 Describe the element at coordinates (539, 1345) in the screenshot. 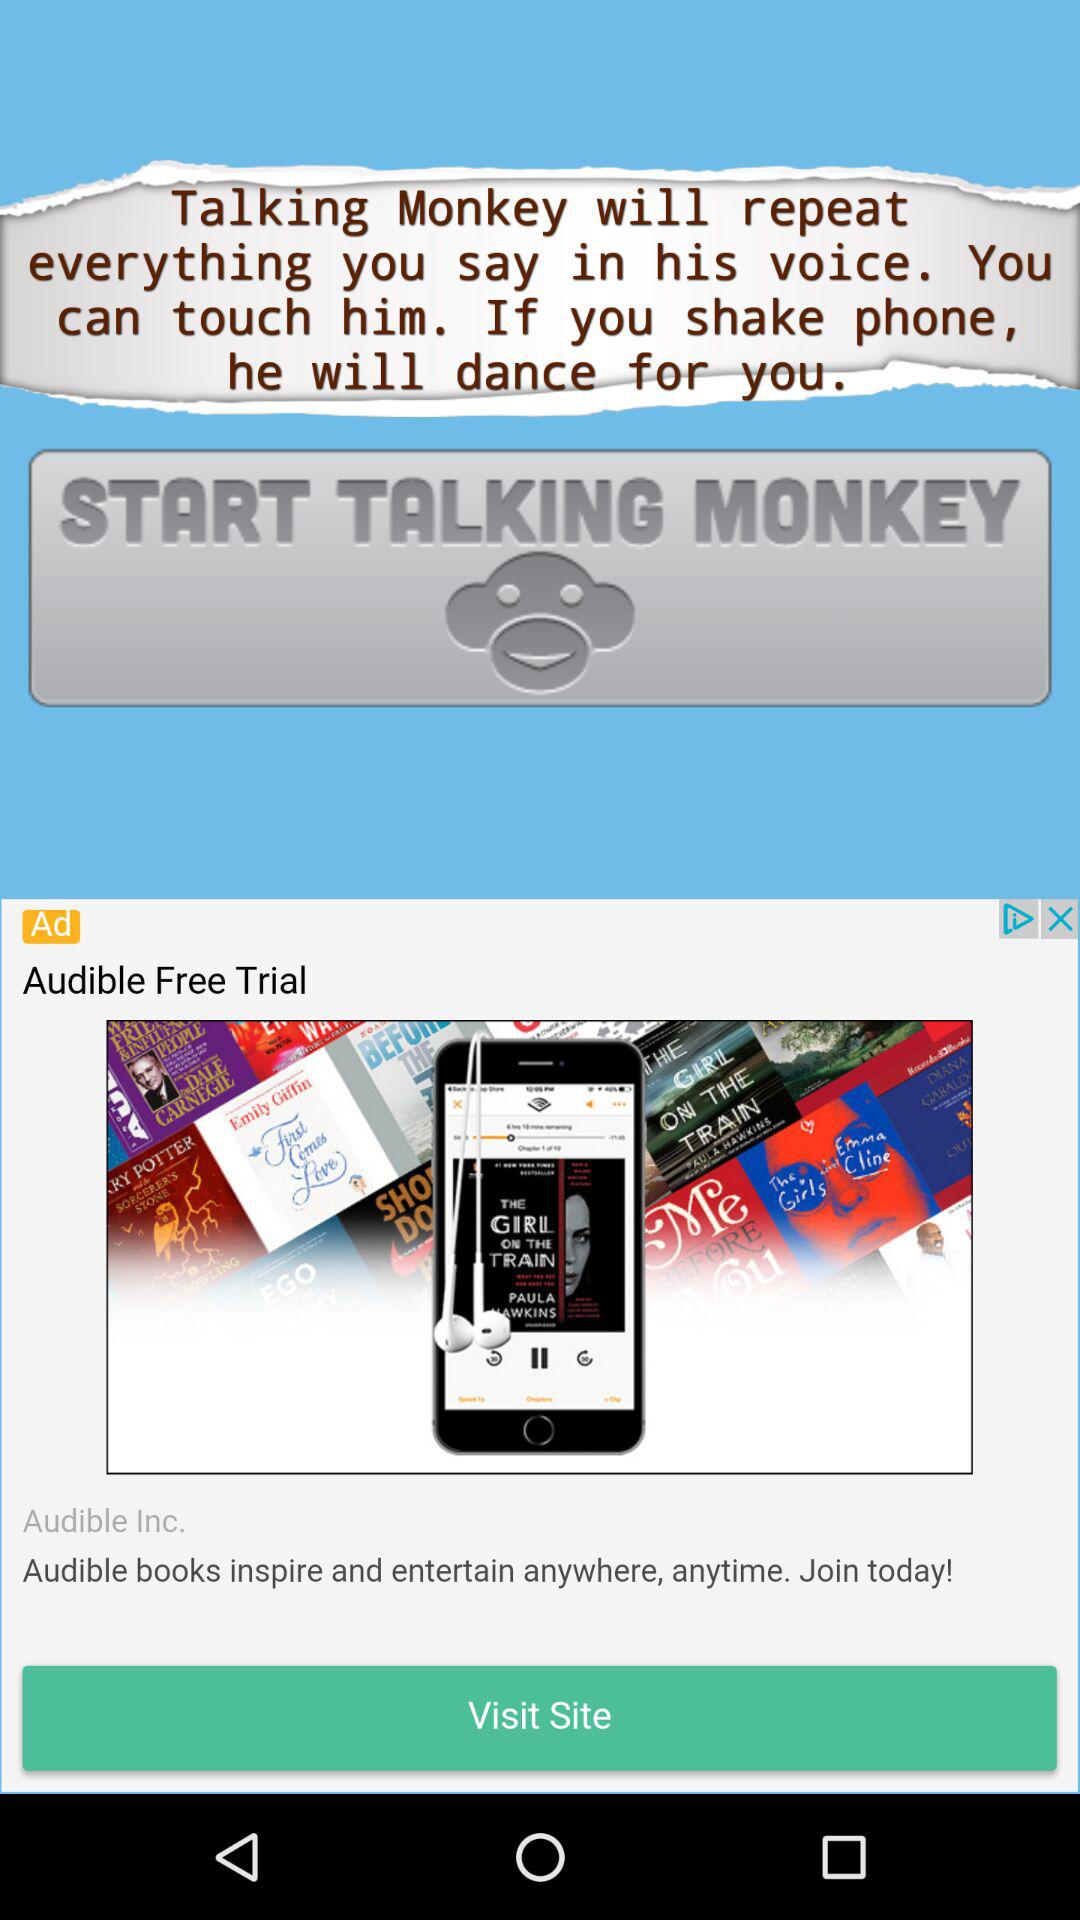

I see `sponsored advertisement` at that location.